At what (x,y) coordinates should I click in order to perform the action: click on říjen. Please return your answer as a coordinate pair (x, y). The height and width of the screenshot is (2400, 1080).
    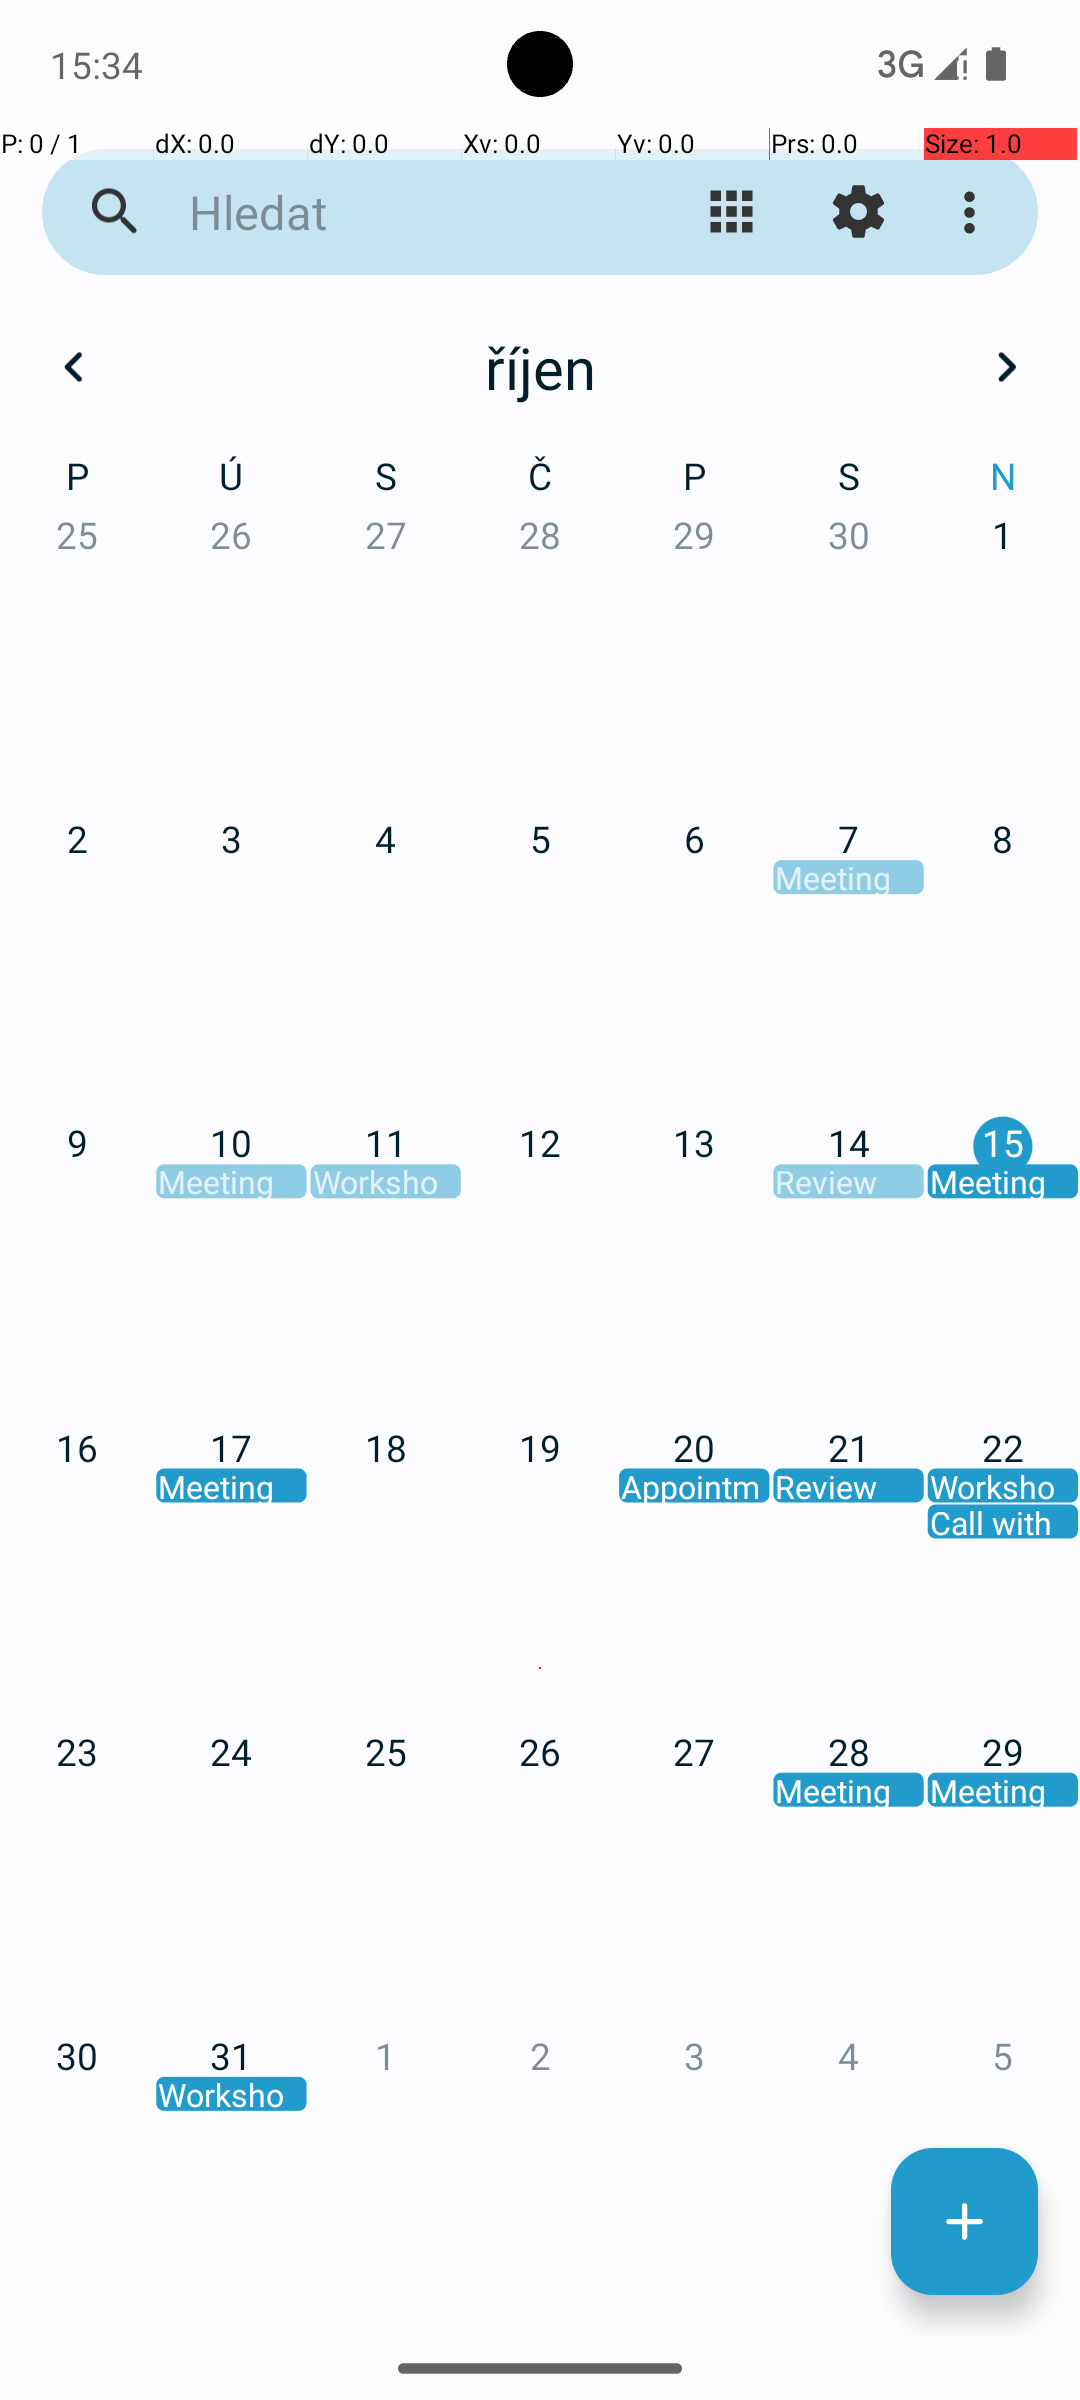
    Looking at the image, I should click on (540, 367).